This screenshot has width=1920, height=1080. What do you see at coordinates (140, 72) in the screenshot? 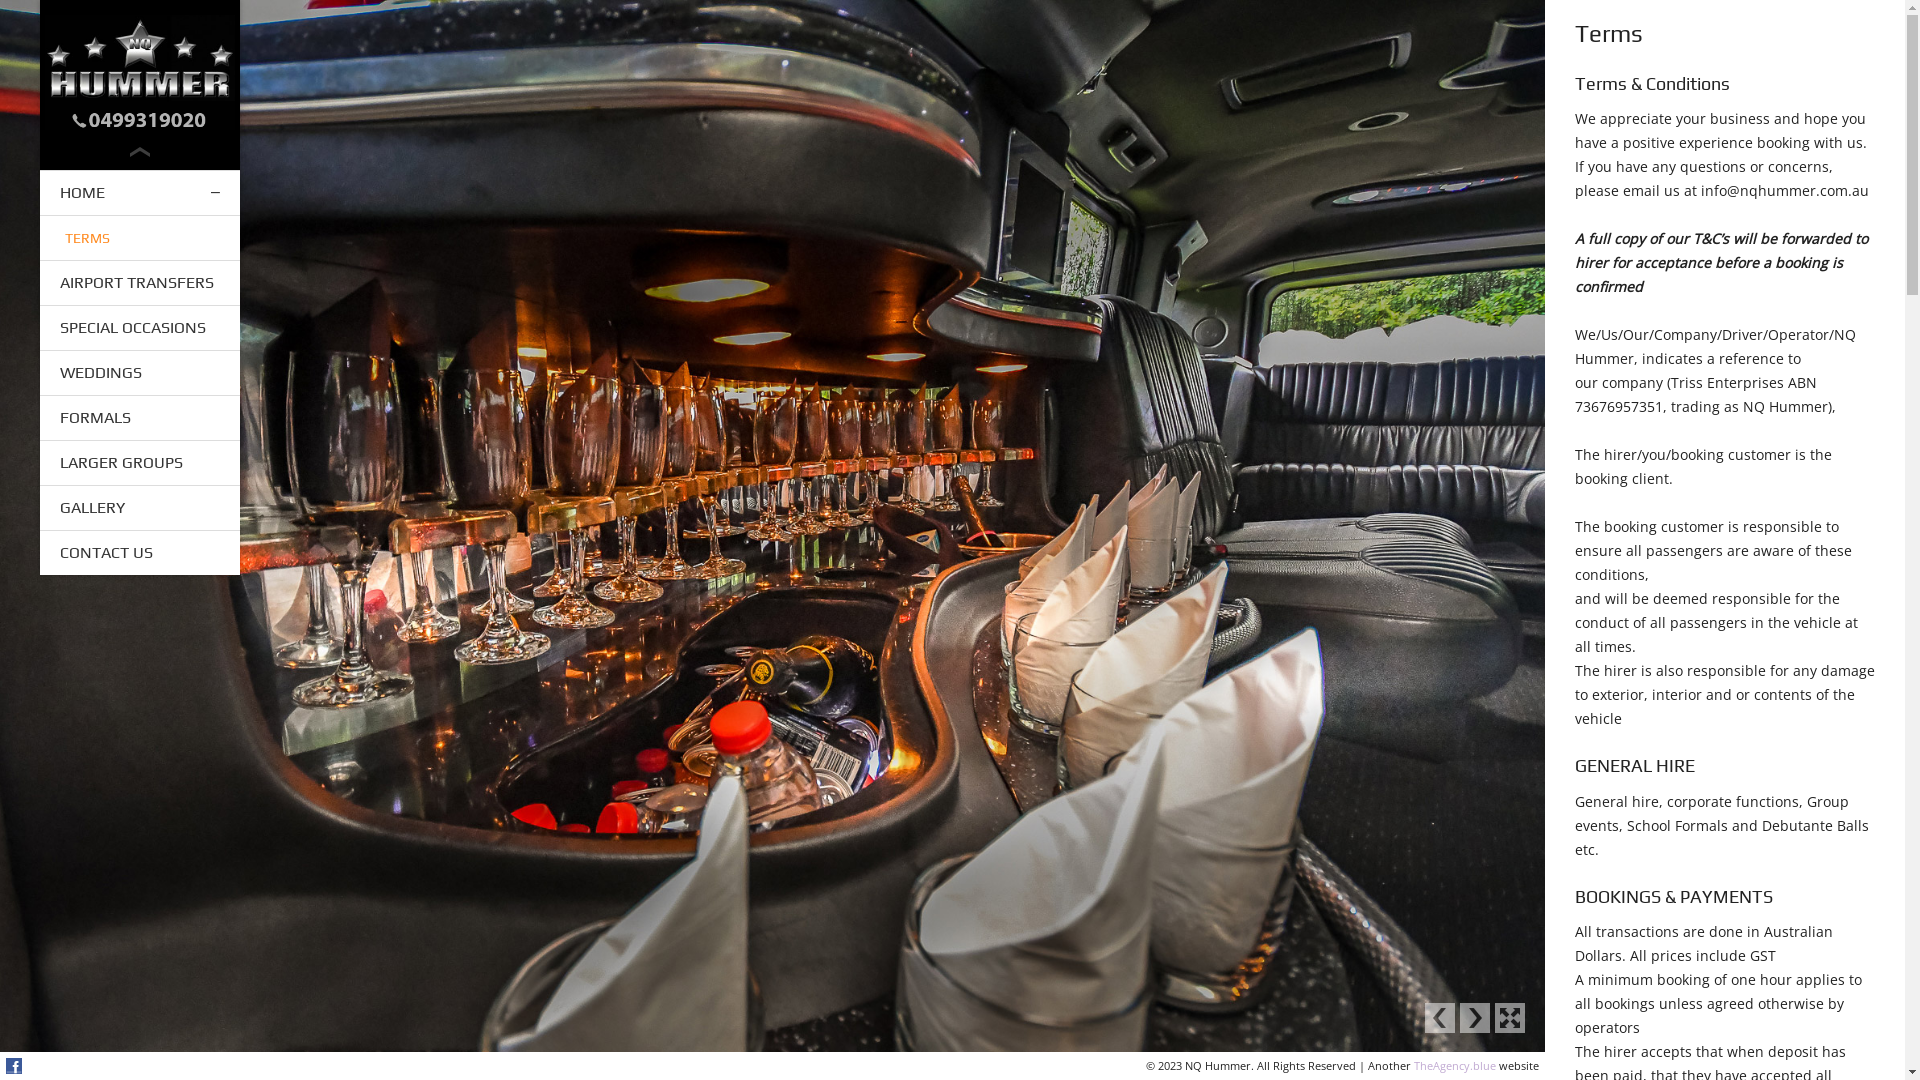
I see `Stretch Hummer in Cairns | Stretch Hummer in Cairns` at bounding box center [140, 72].